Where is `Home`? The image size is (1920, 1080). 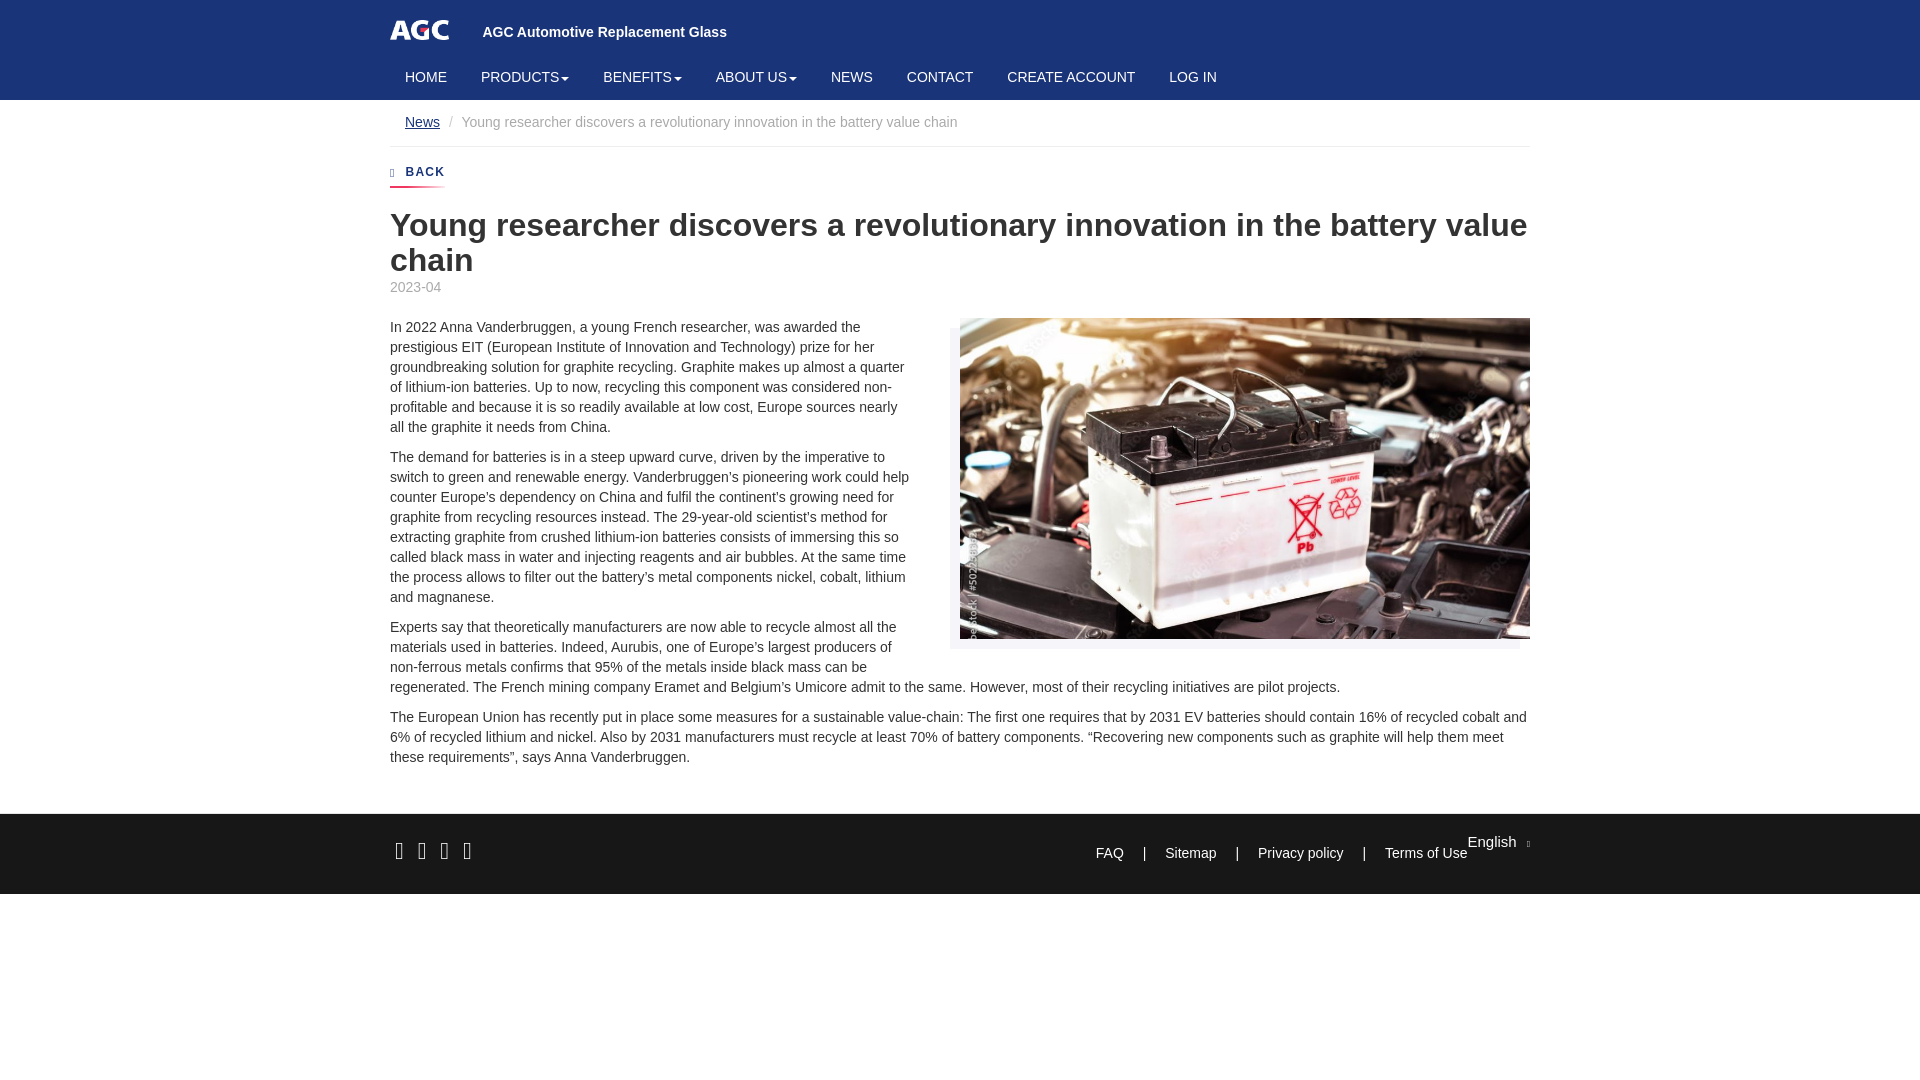 Home is located at coordinates (604, 32).